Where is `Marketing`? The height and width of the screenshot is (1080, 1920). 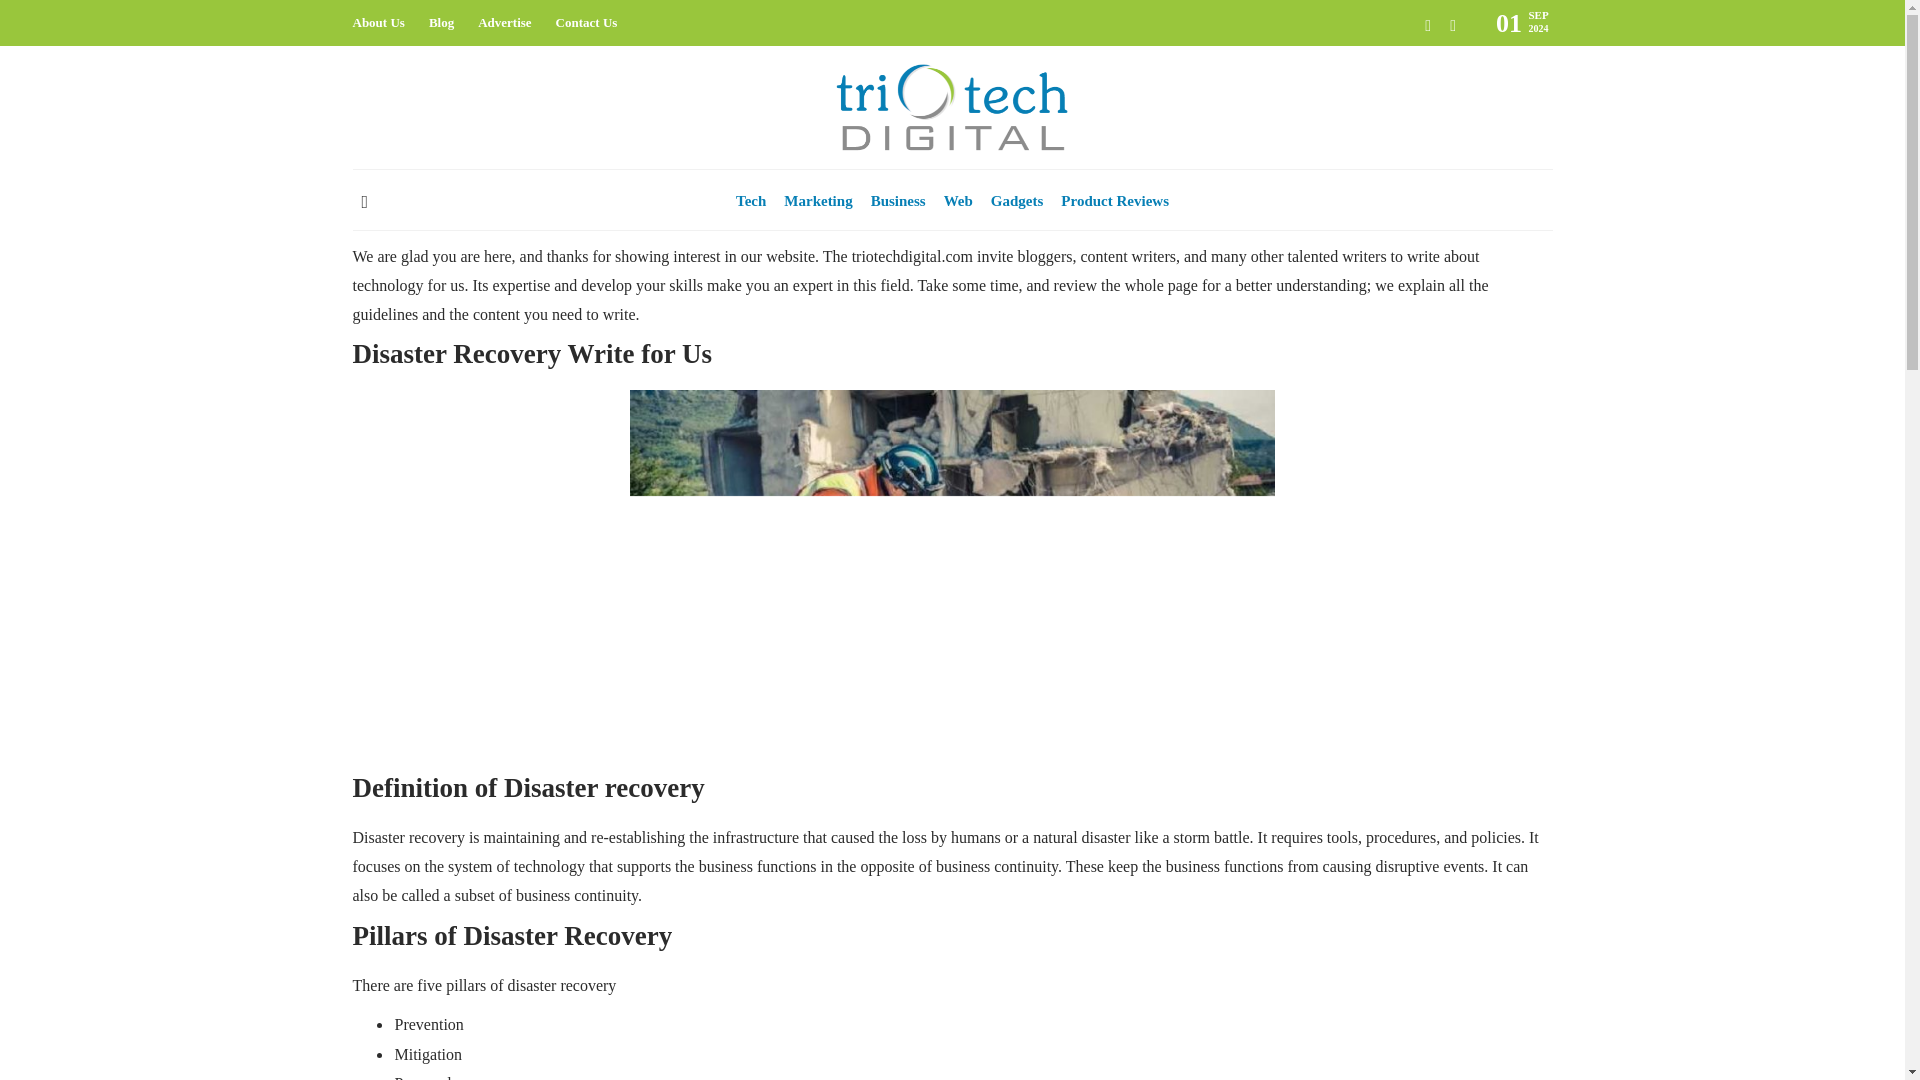 Marketing is located at coordinates (818, 200).